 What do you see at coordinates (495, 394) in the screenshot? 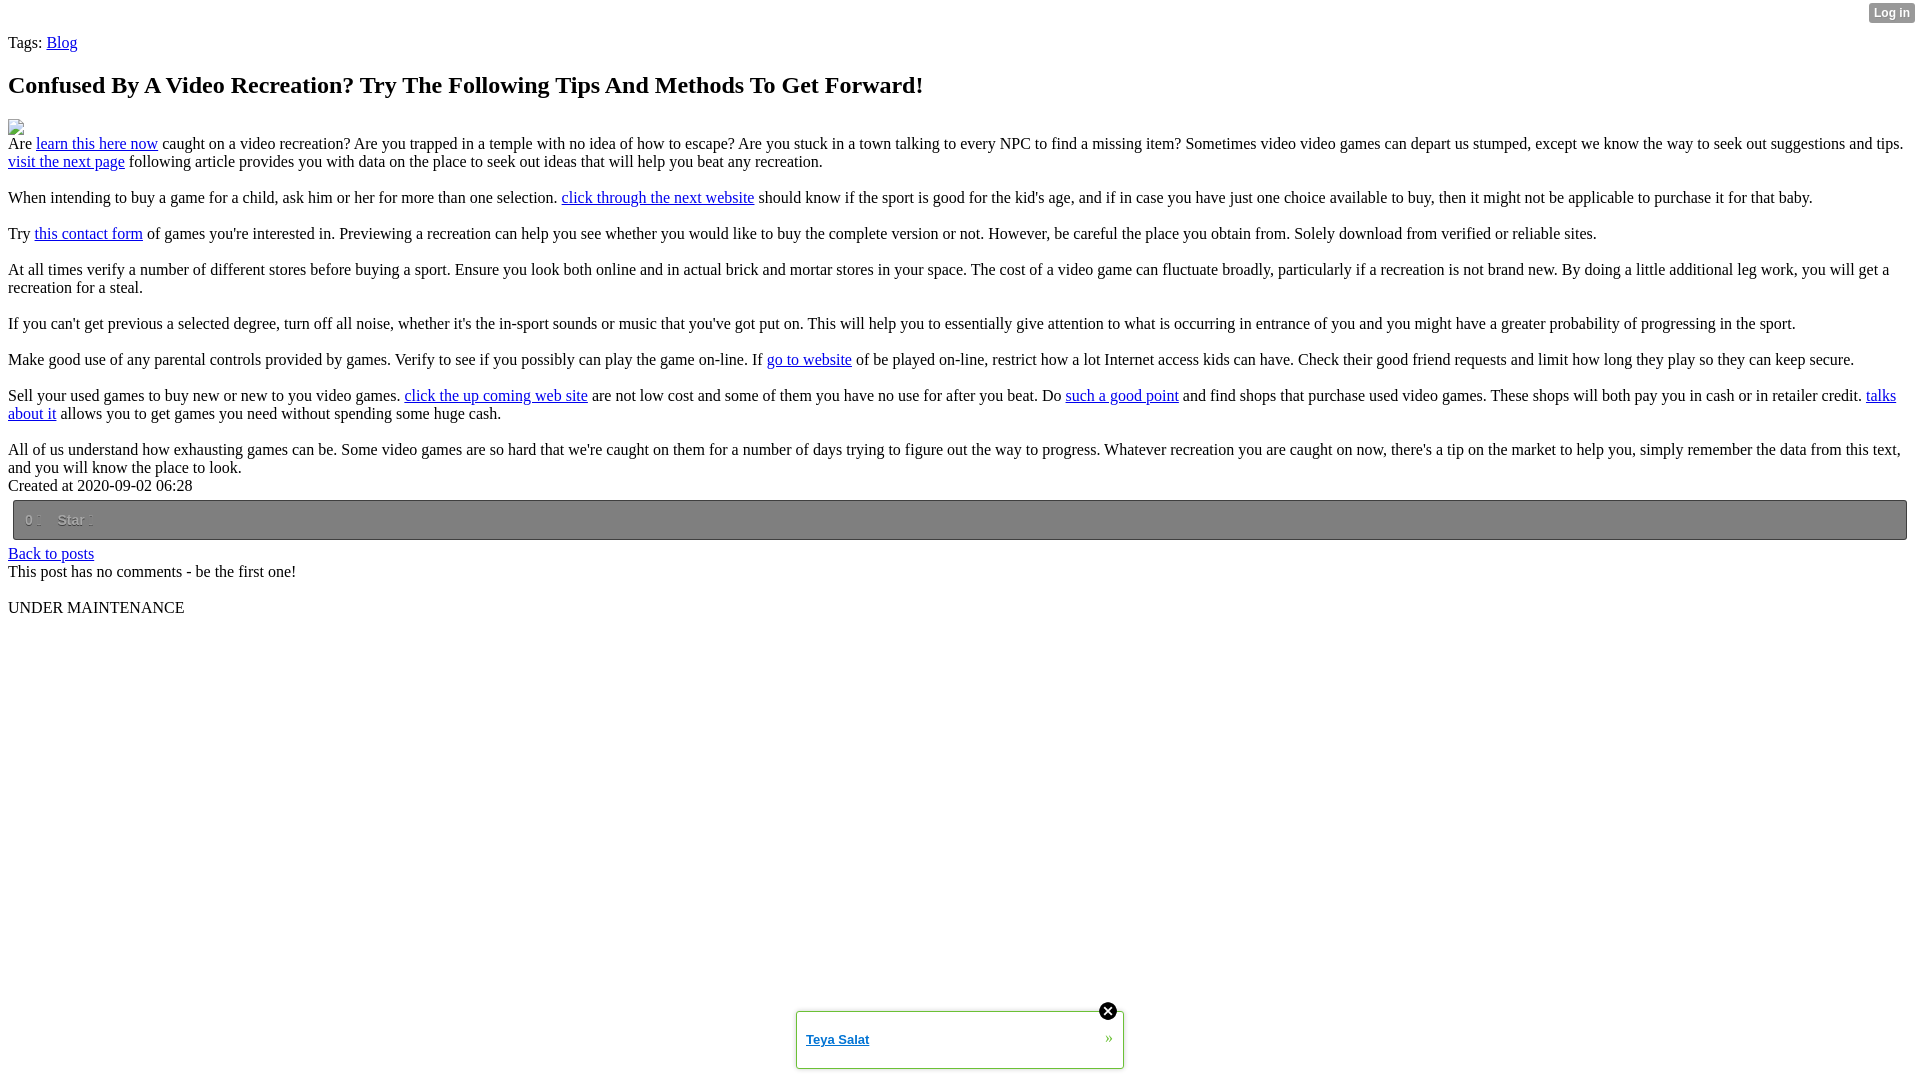
I see `click the up coming web site` at bounding box center [495, 394].